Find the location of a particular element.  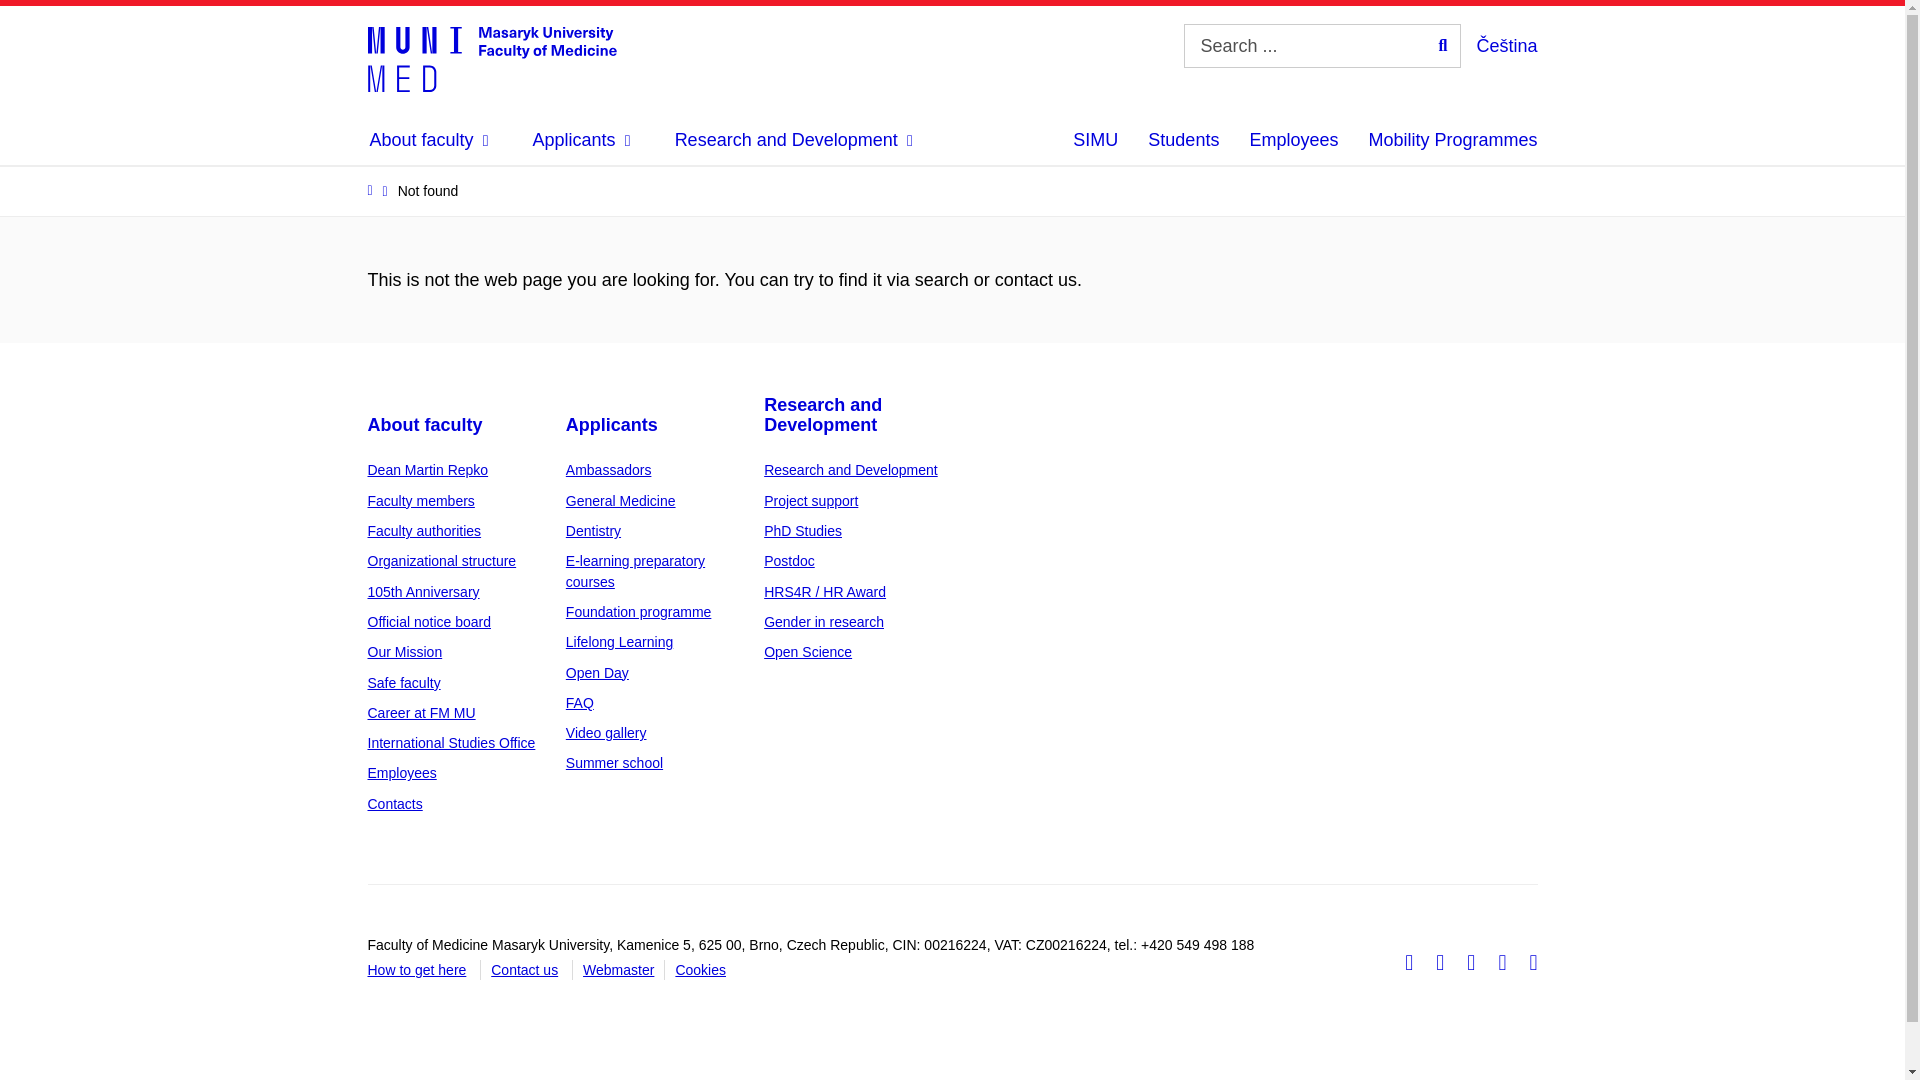

About faculty is located at coordinates (430, 140).